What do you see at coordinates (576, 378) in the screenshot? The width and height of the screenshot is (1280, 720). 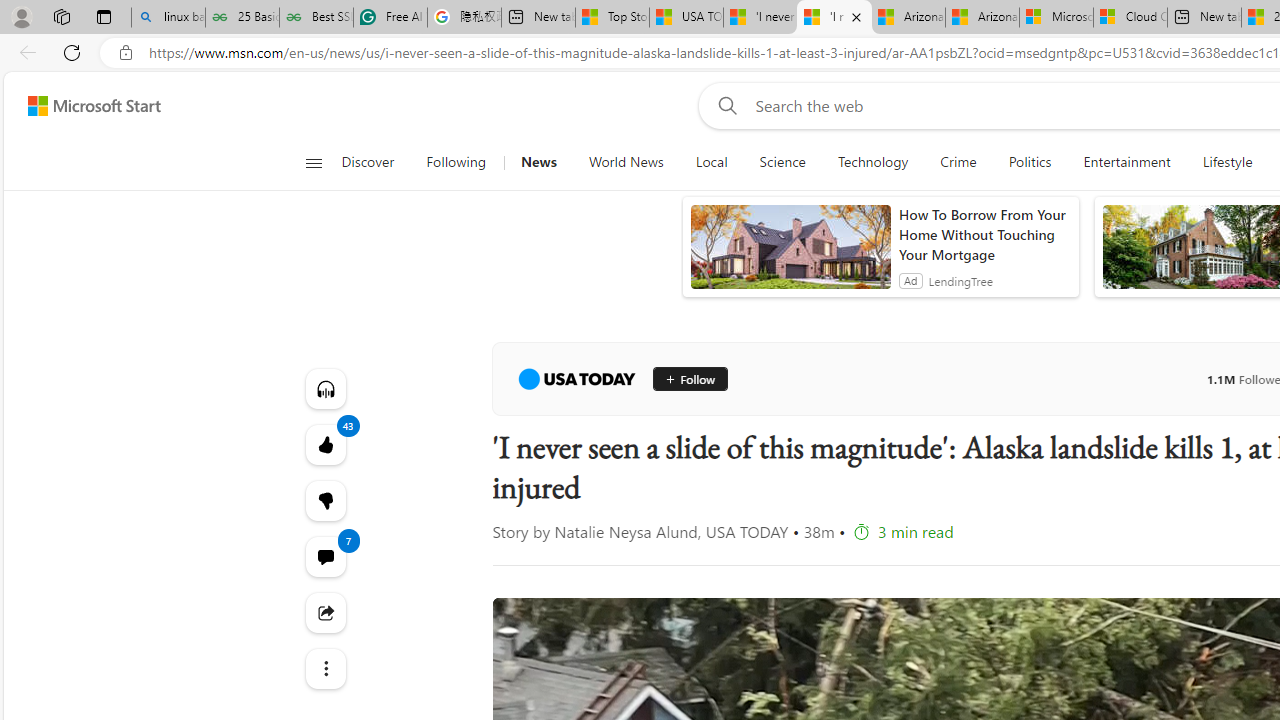 I see `USA TODAY` at bounding box center [576, 378].